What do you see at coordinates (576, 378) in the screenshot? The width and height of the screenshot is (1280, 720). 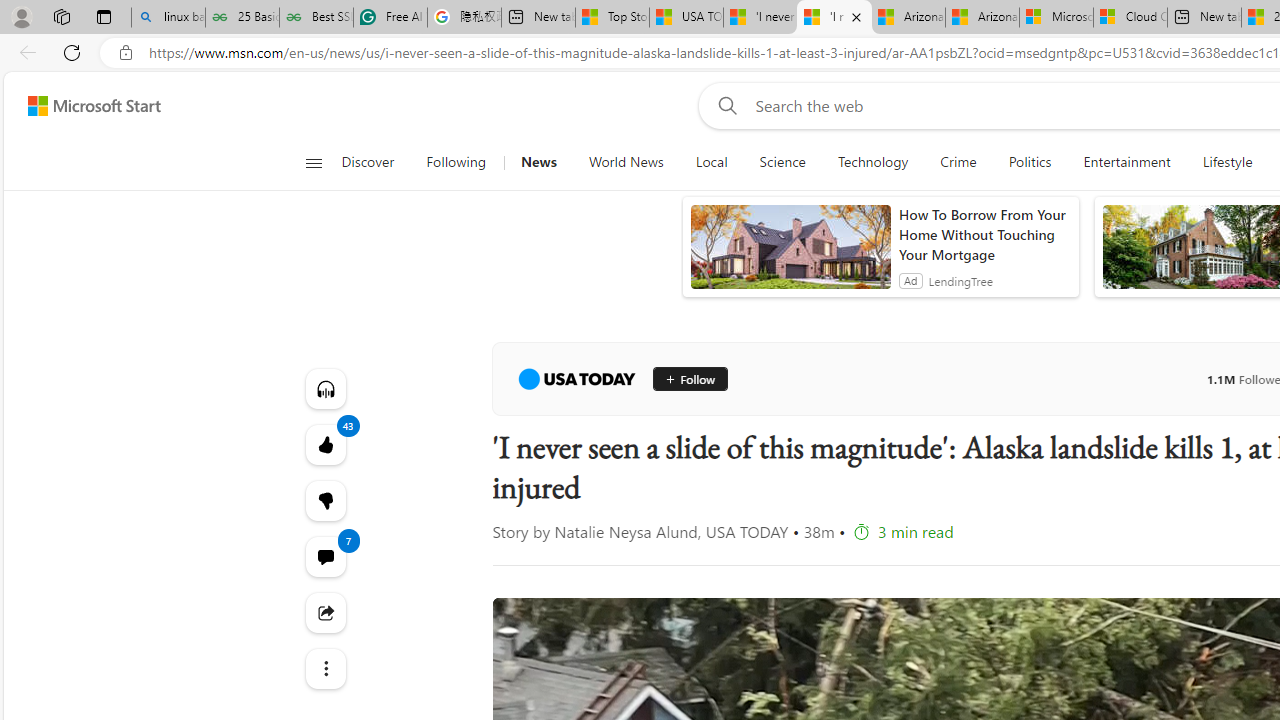 I see `USA TODAY` at bounding box center [576, 378].